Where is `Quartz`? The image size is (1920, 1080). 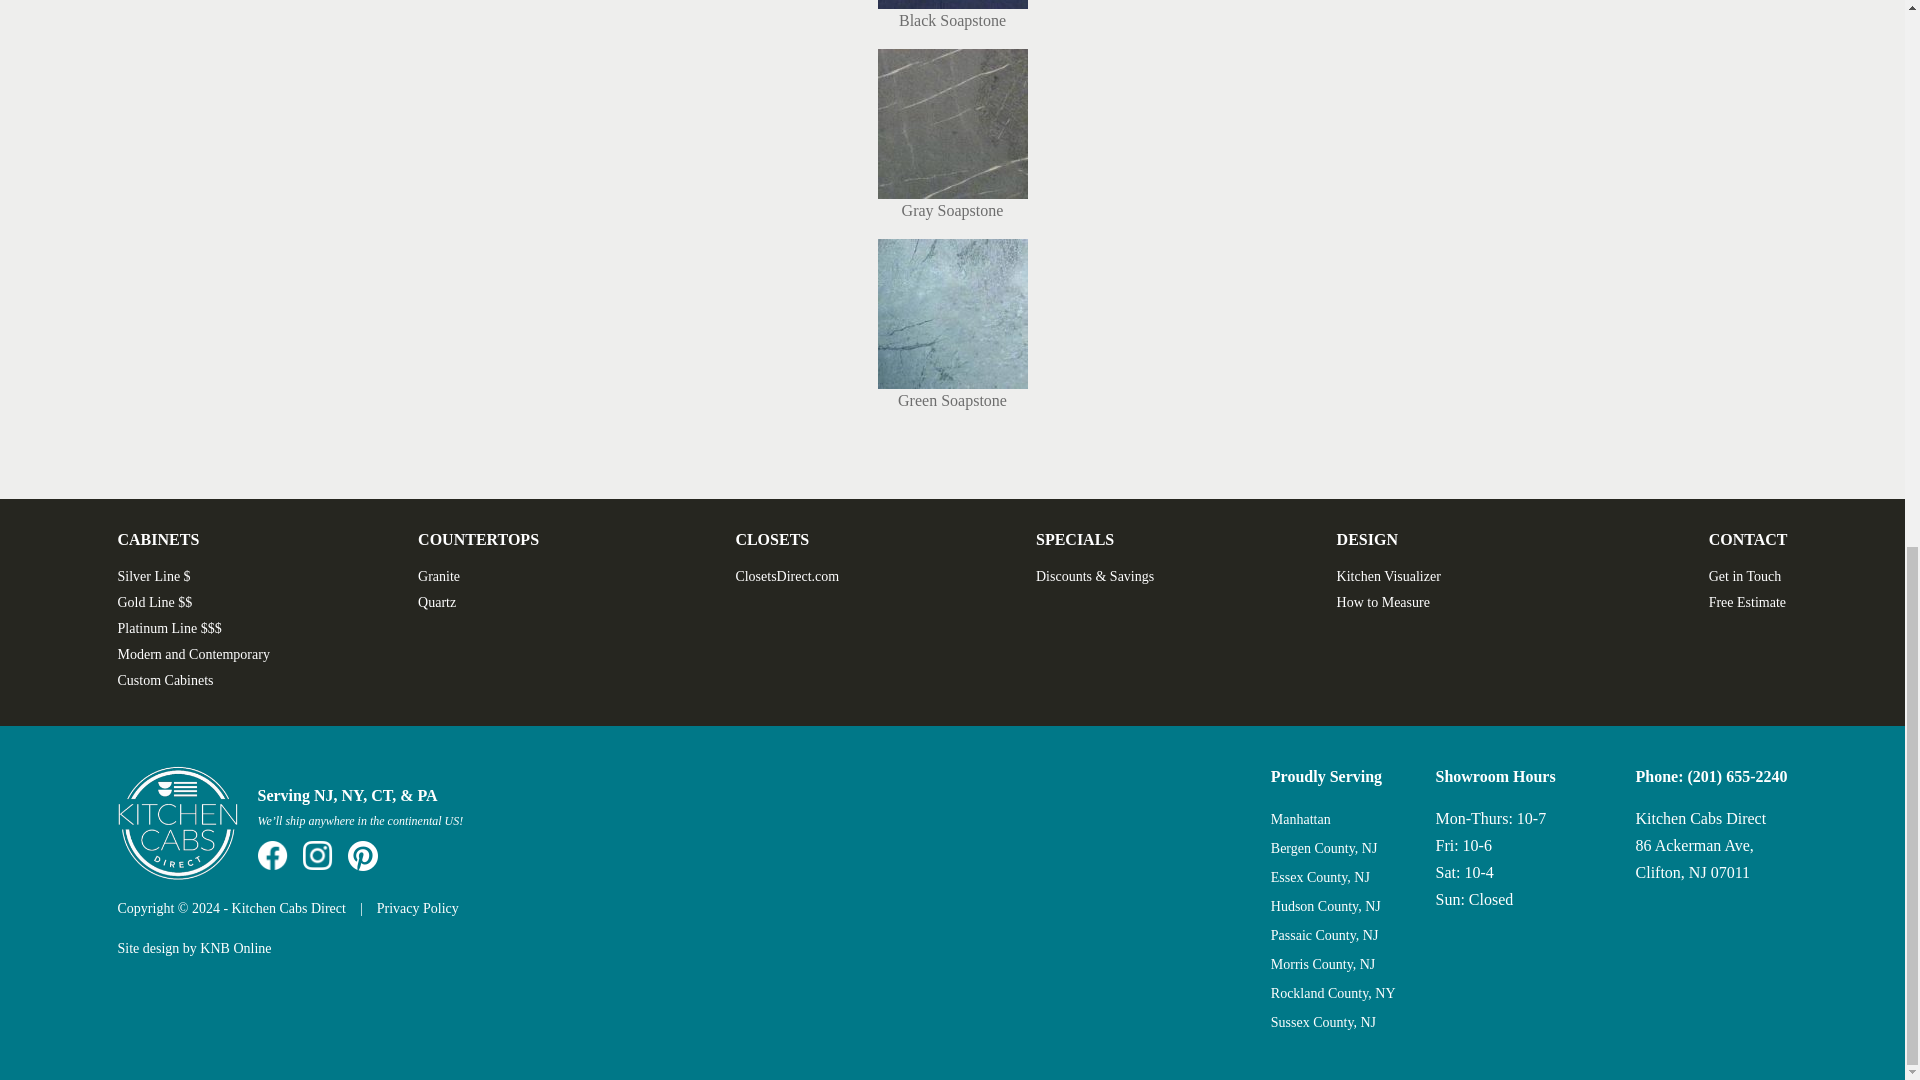
Quartz is located at coordinates (437, 602).